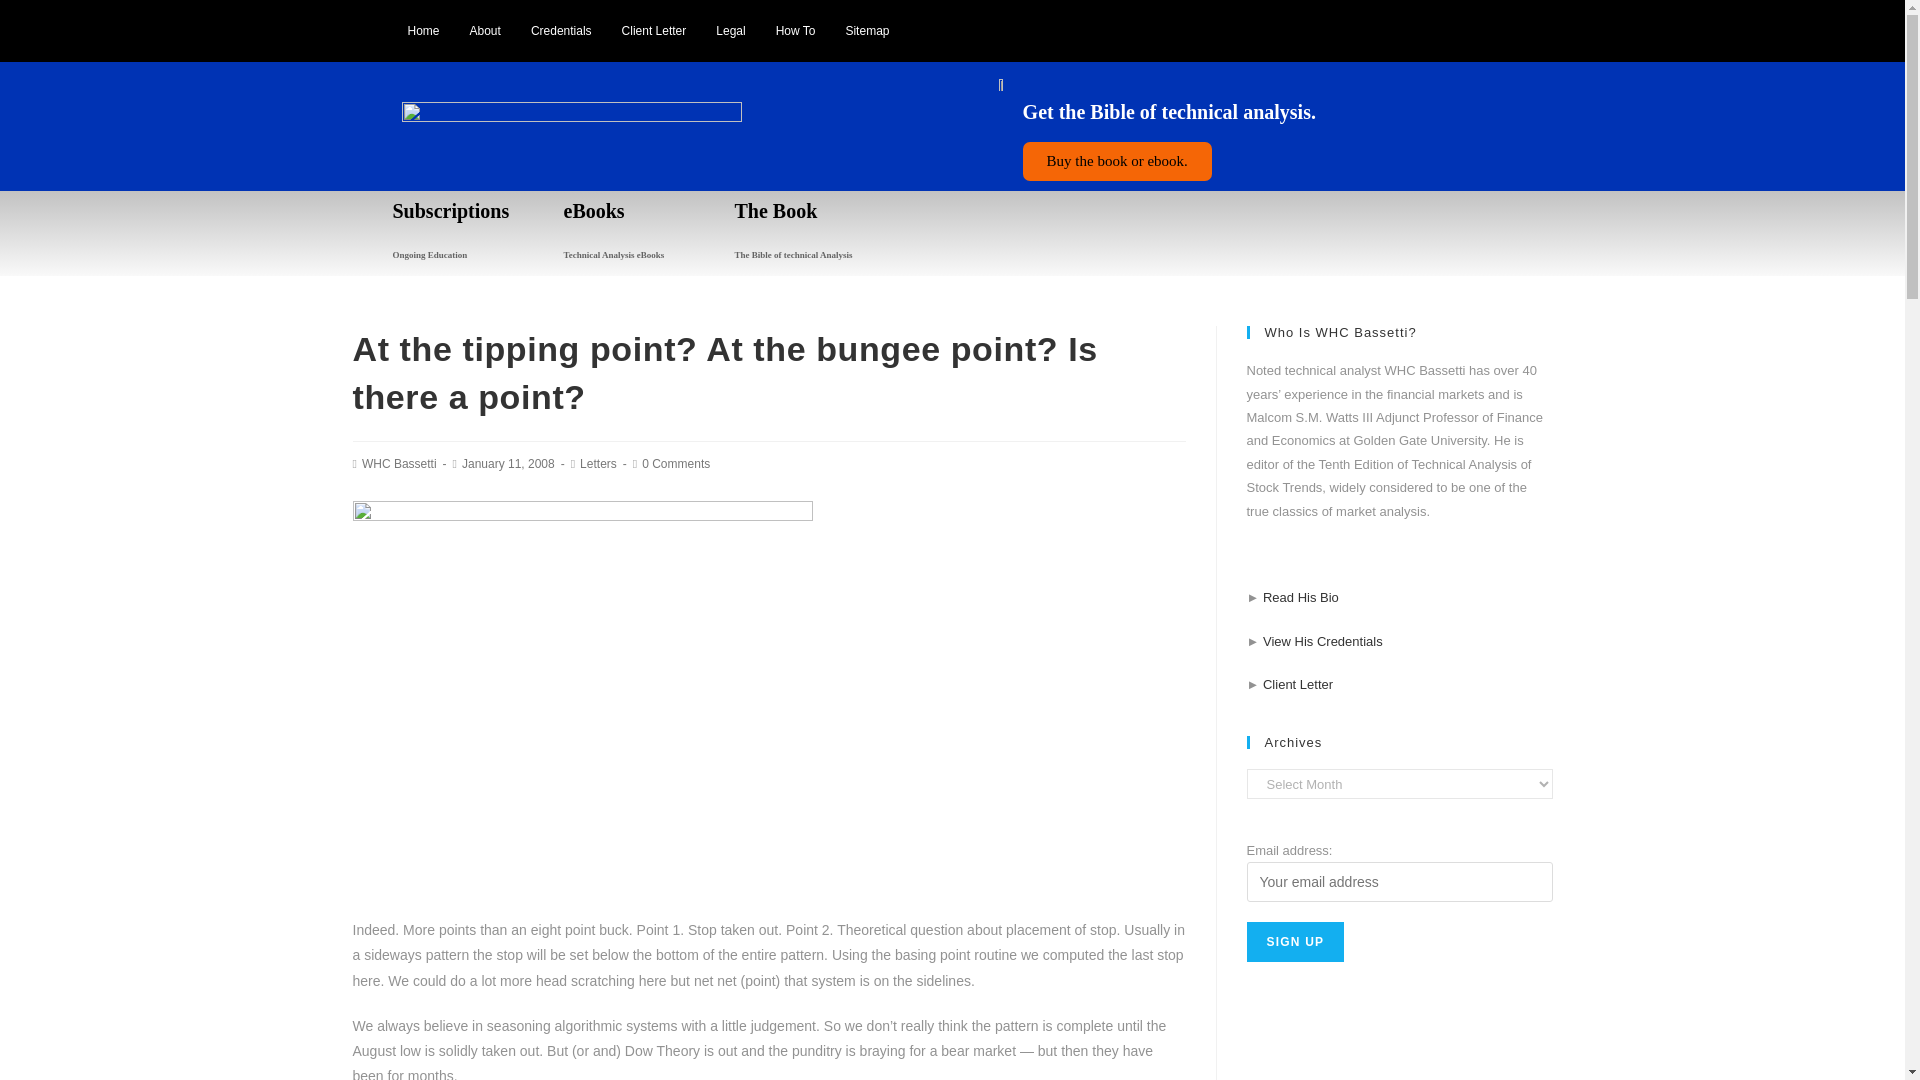 This screenshot has width=1920, height=1080. What do you see at coordinates (486, 30) in the screenshot?
I see `About` at bounding box center [486, 30].